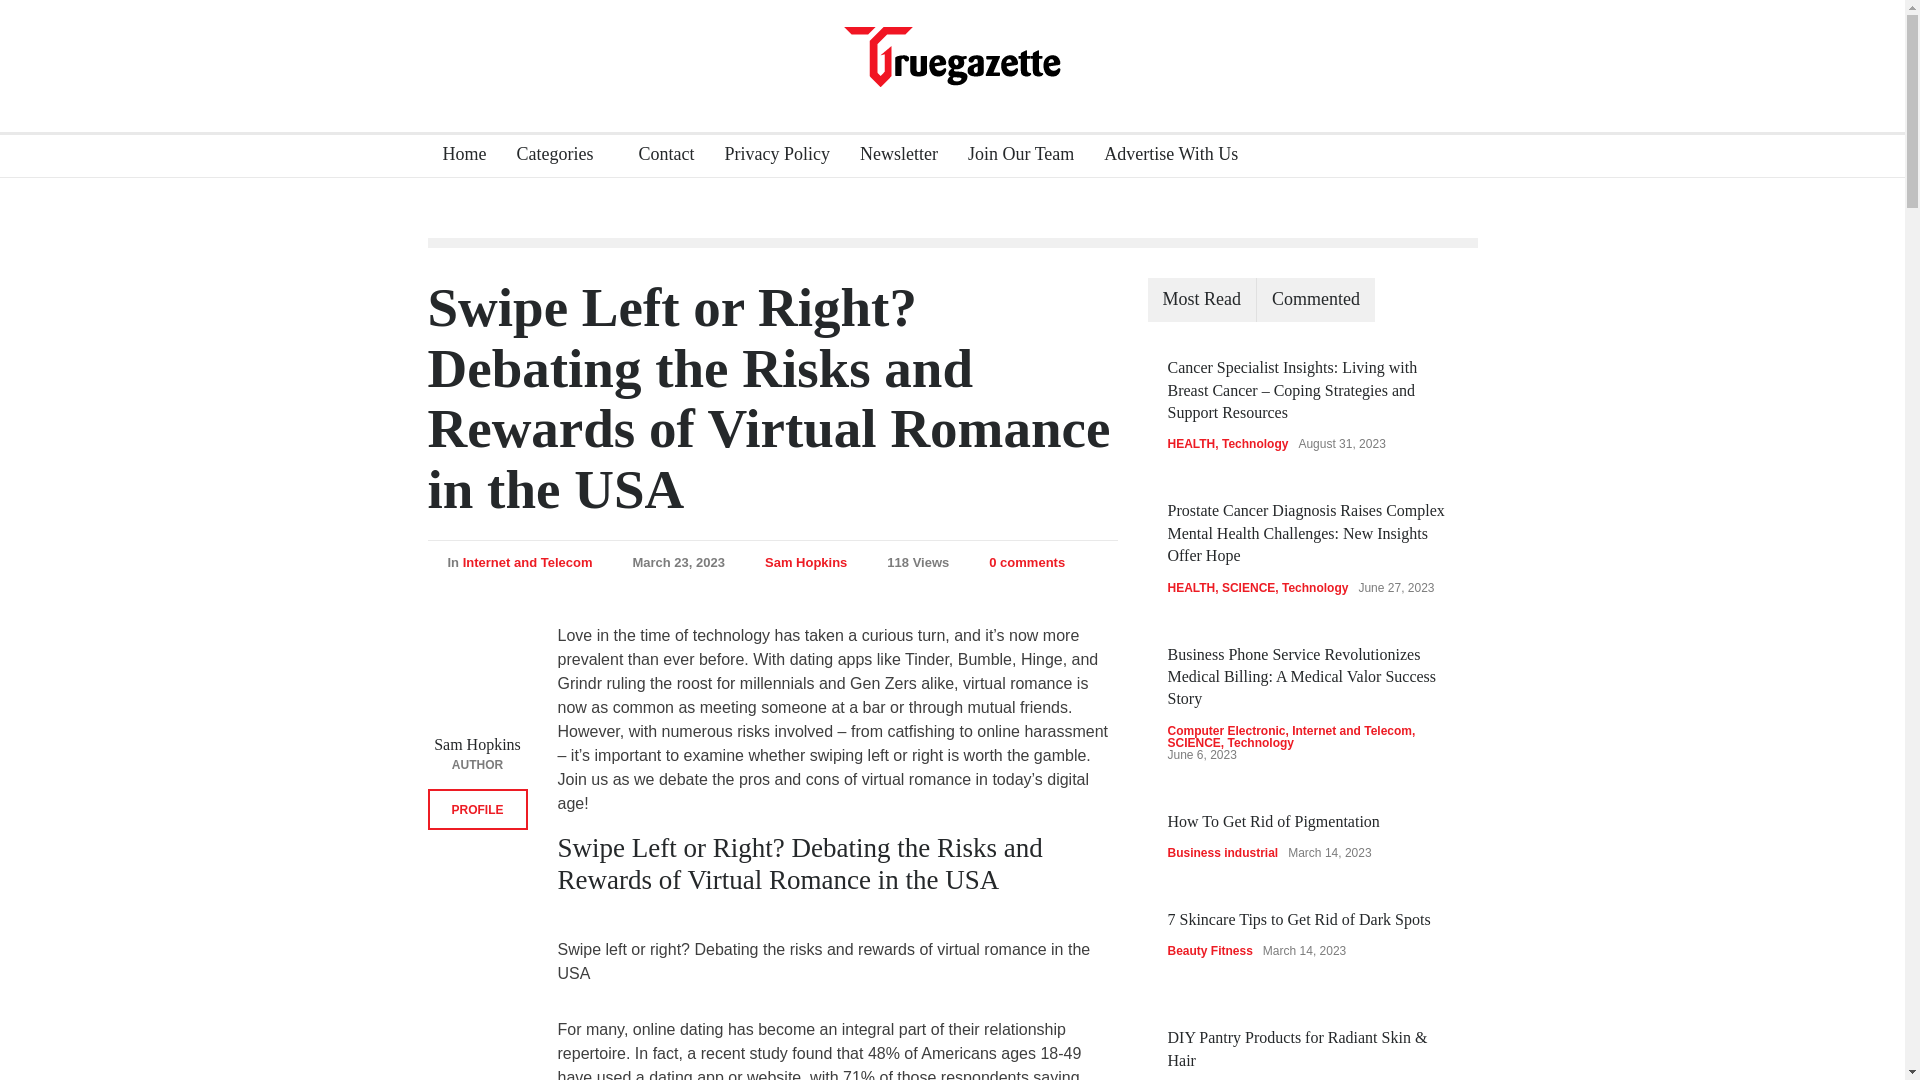 The height and width of the screenshot is (1080, 1920). What do you see at coordinates (528, 562) in the screenshot?
I see `View all posts filed under Internet and Telecom` at bounding box center [528, 562].